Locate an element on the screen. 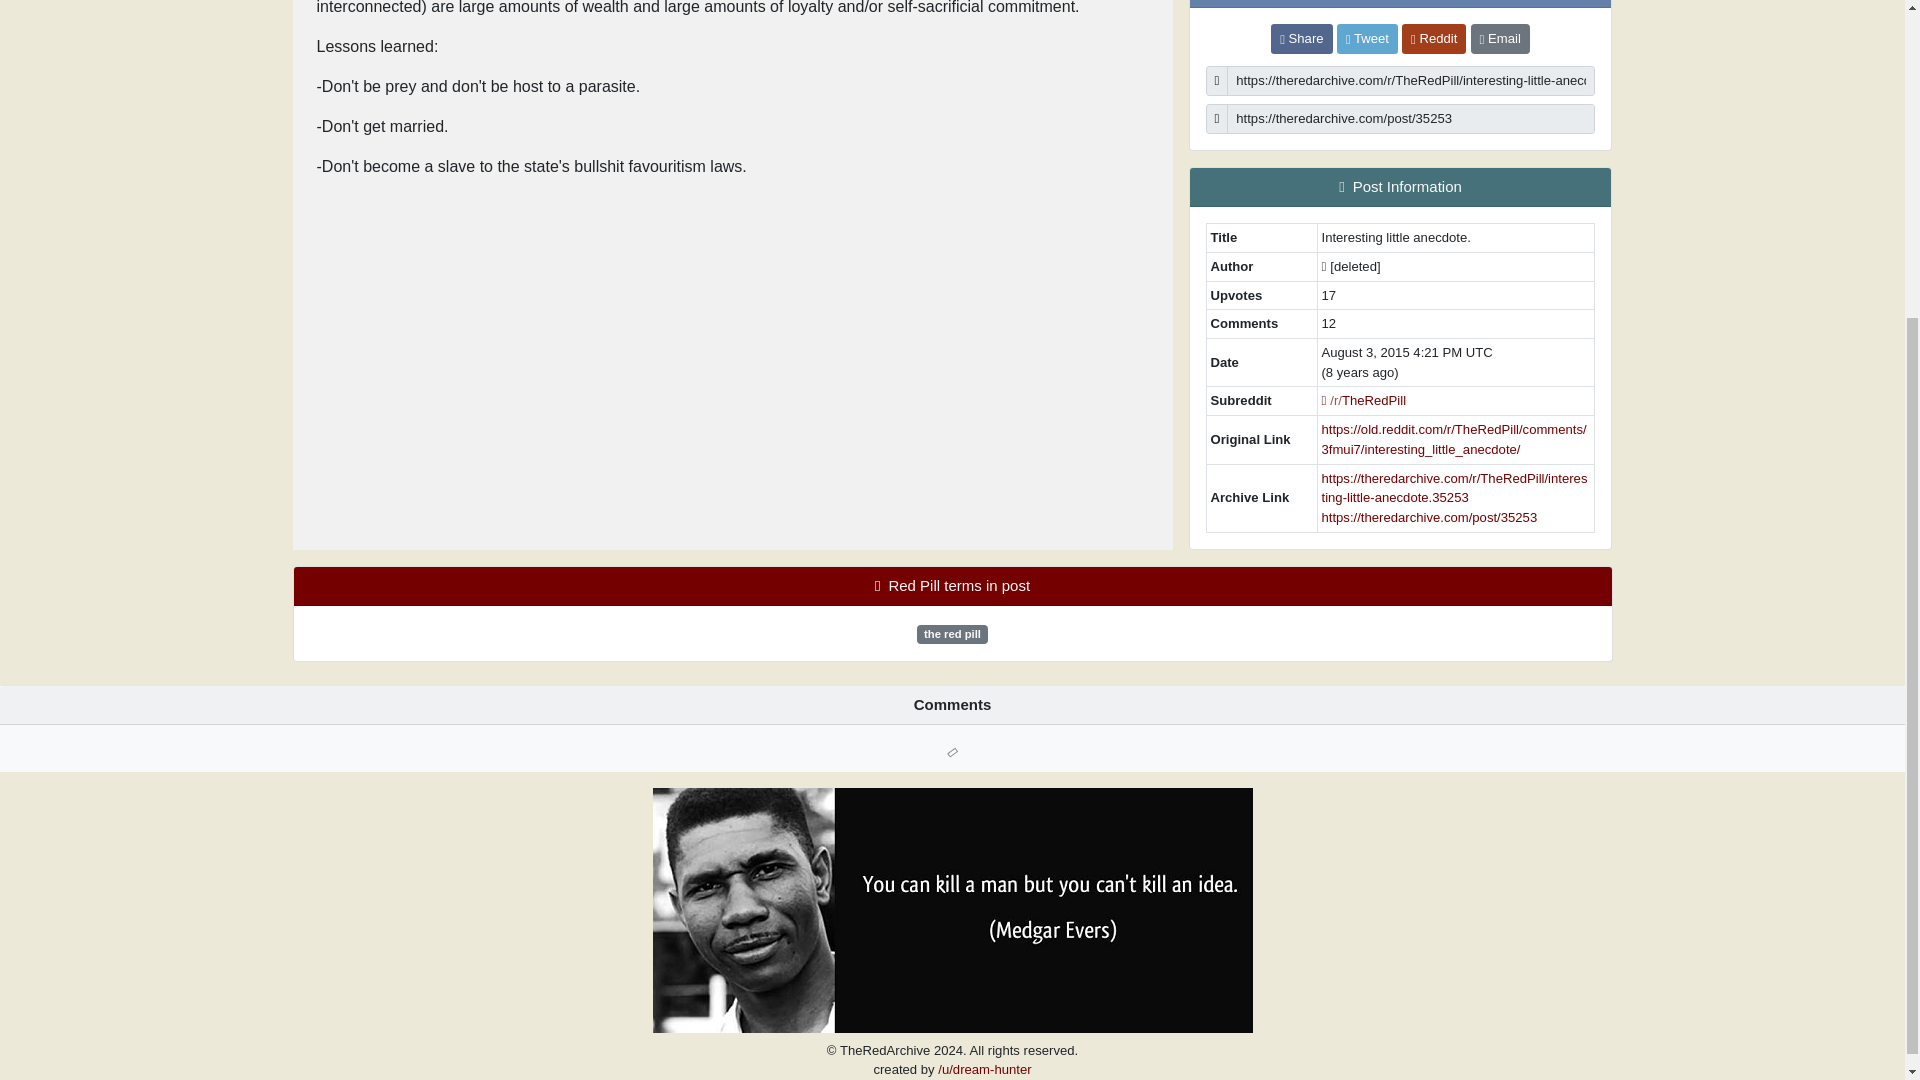 The height and width of the screenshot is (1080, 1920). Share this post on Reddit is located at coordinates (1434, 38).